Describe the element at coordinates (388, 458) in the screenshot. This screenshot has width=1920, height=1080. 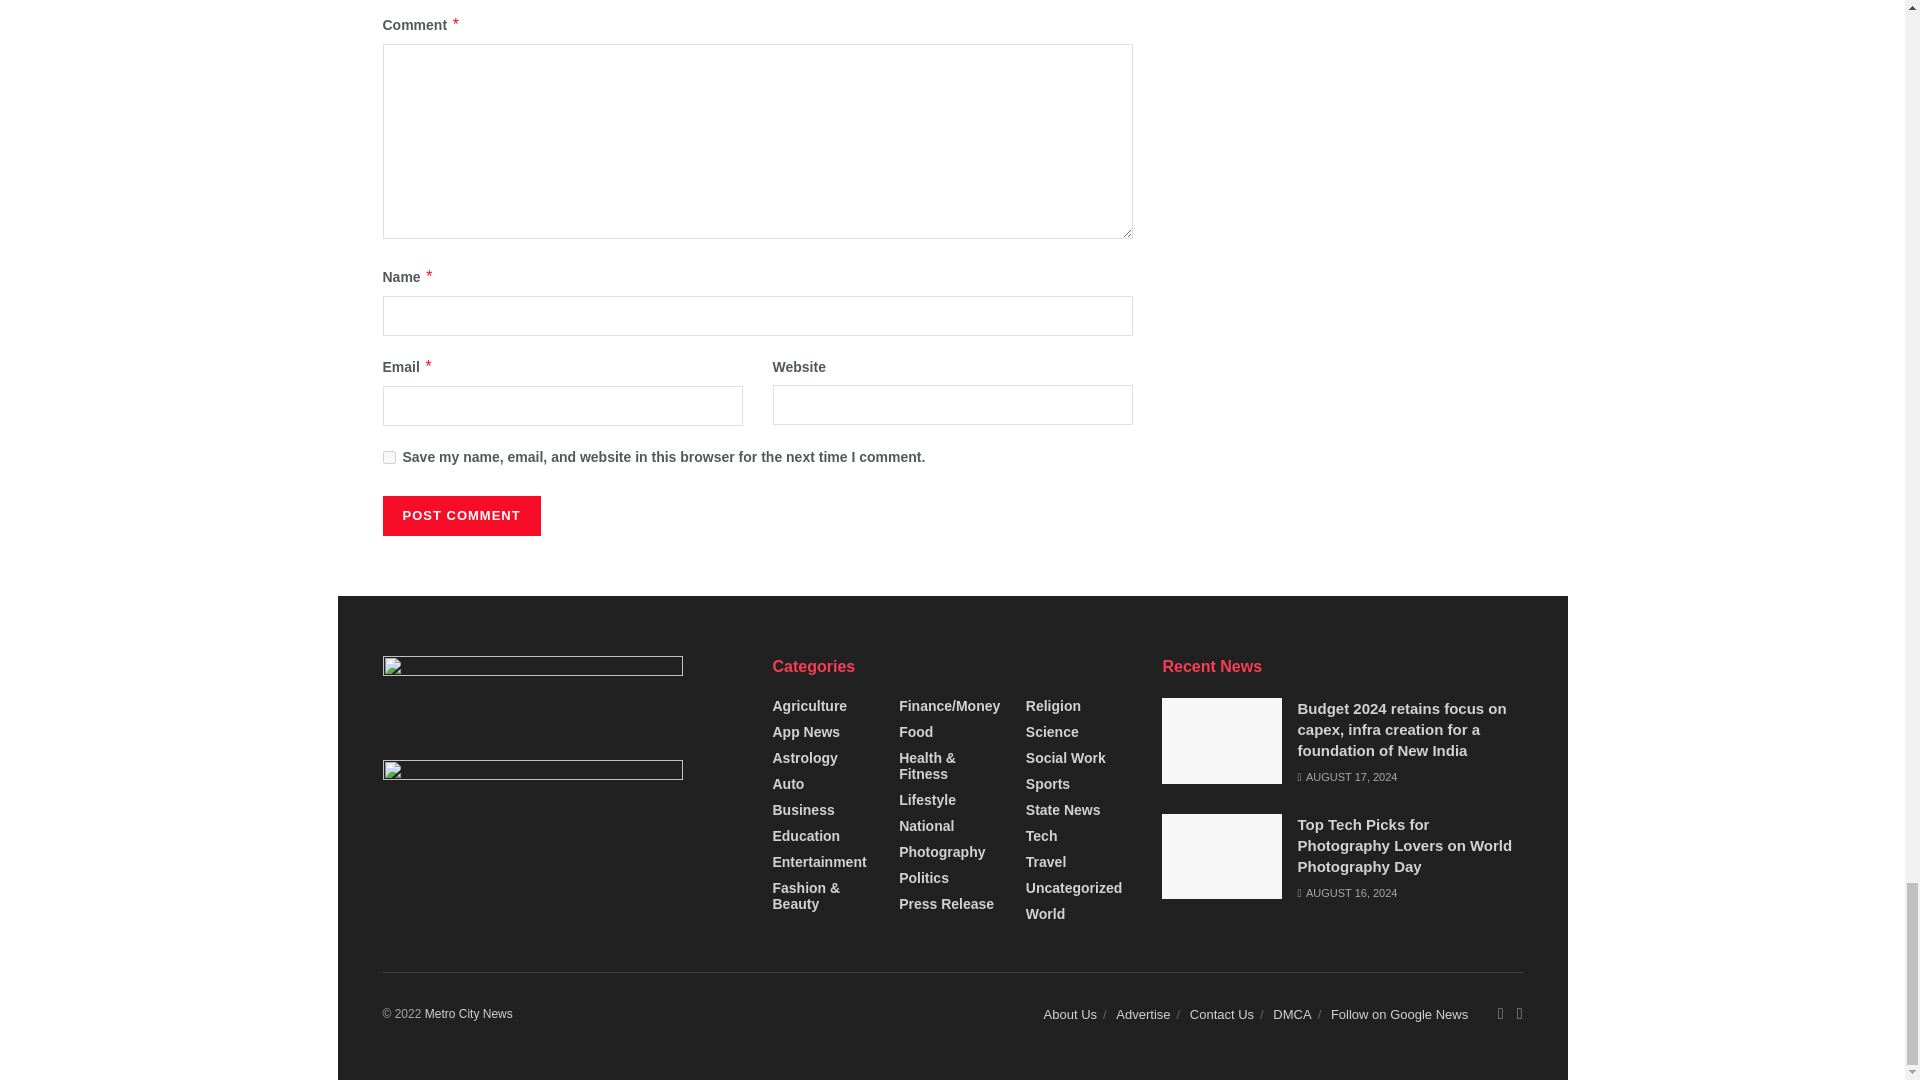
I see `yes` at that location.